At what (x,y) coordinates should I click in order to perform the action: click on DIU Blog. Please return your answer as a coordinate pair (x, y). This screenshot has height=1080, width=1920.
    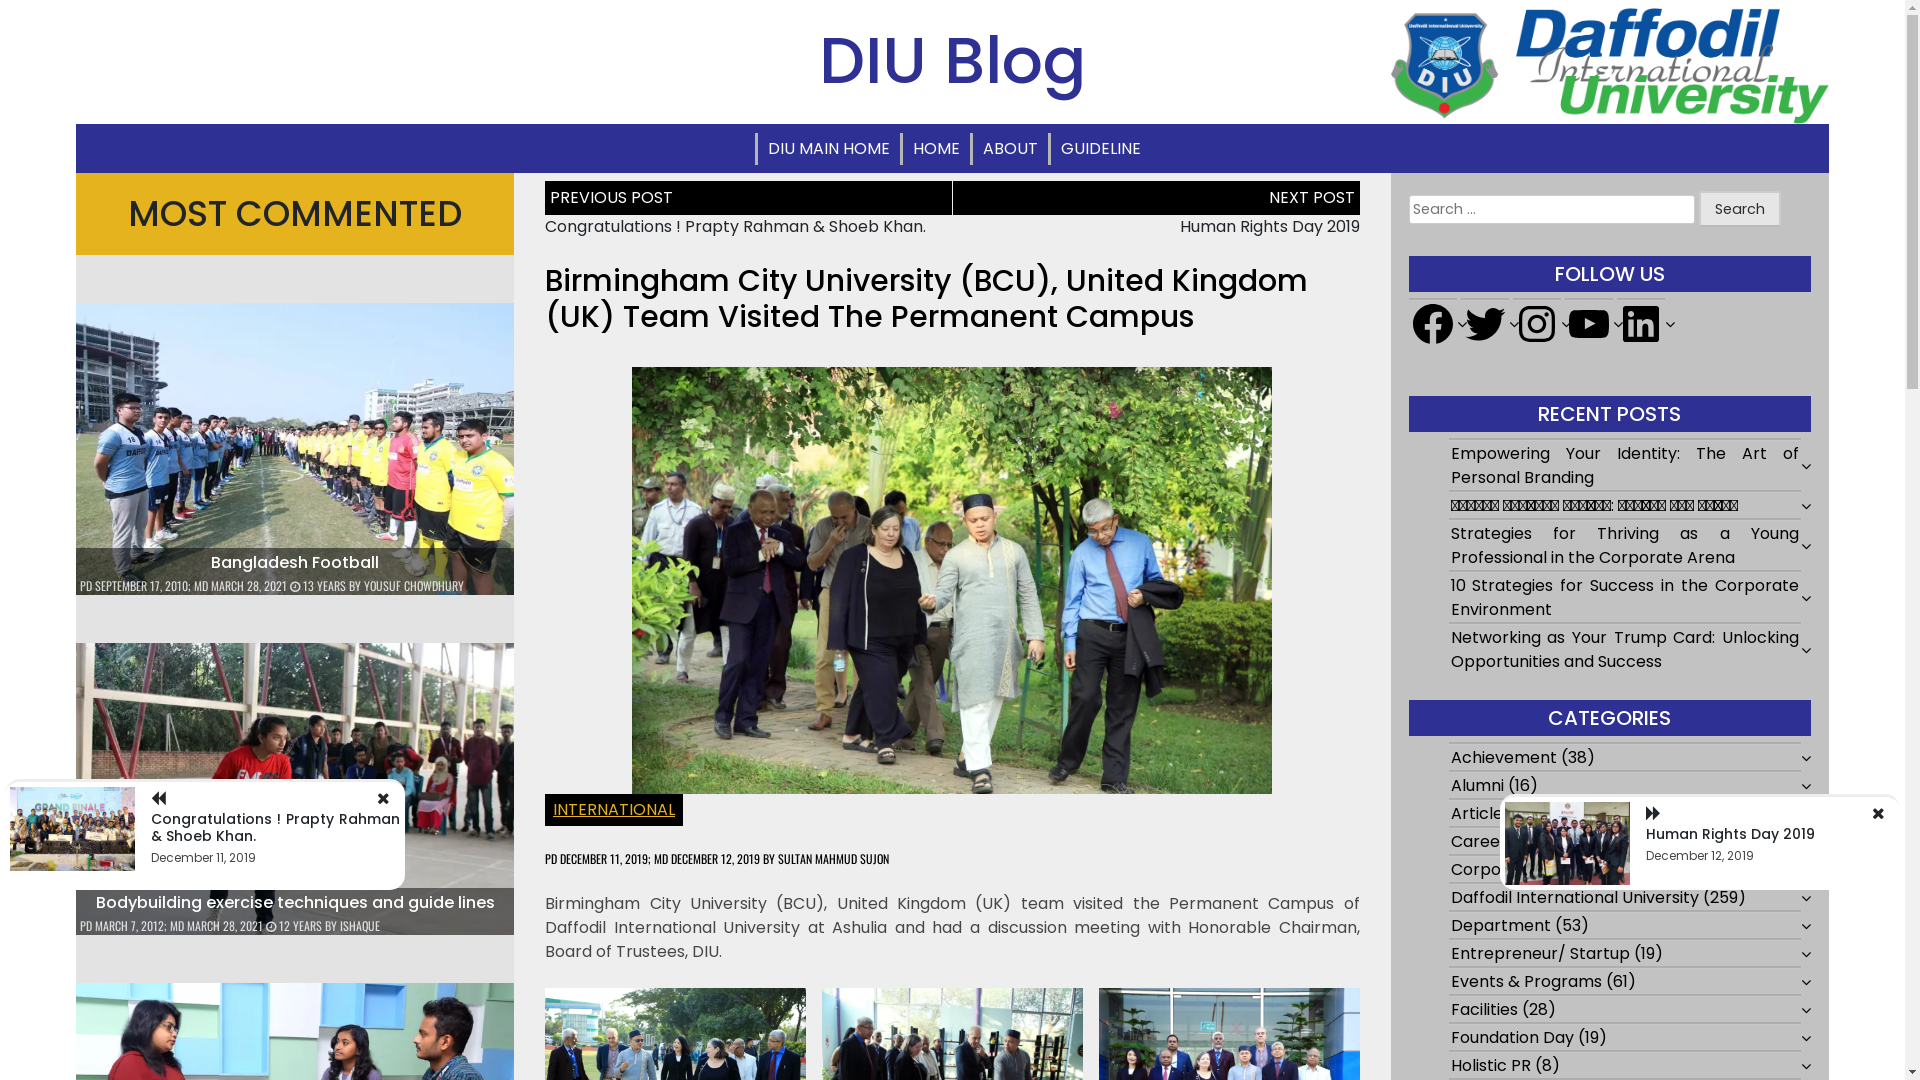
    Looking at the image, I should click on (952, 60).